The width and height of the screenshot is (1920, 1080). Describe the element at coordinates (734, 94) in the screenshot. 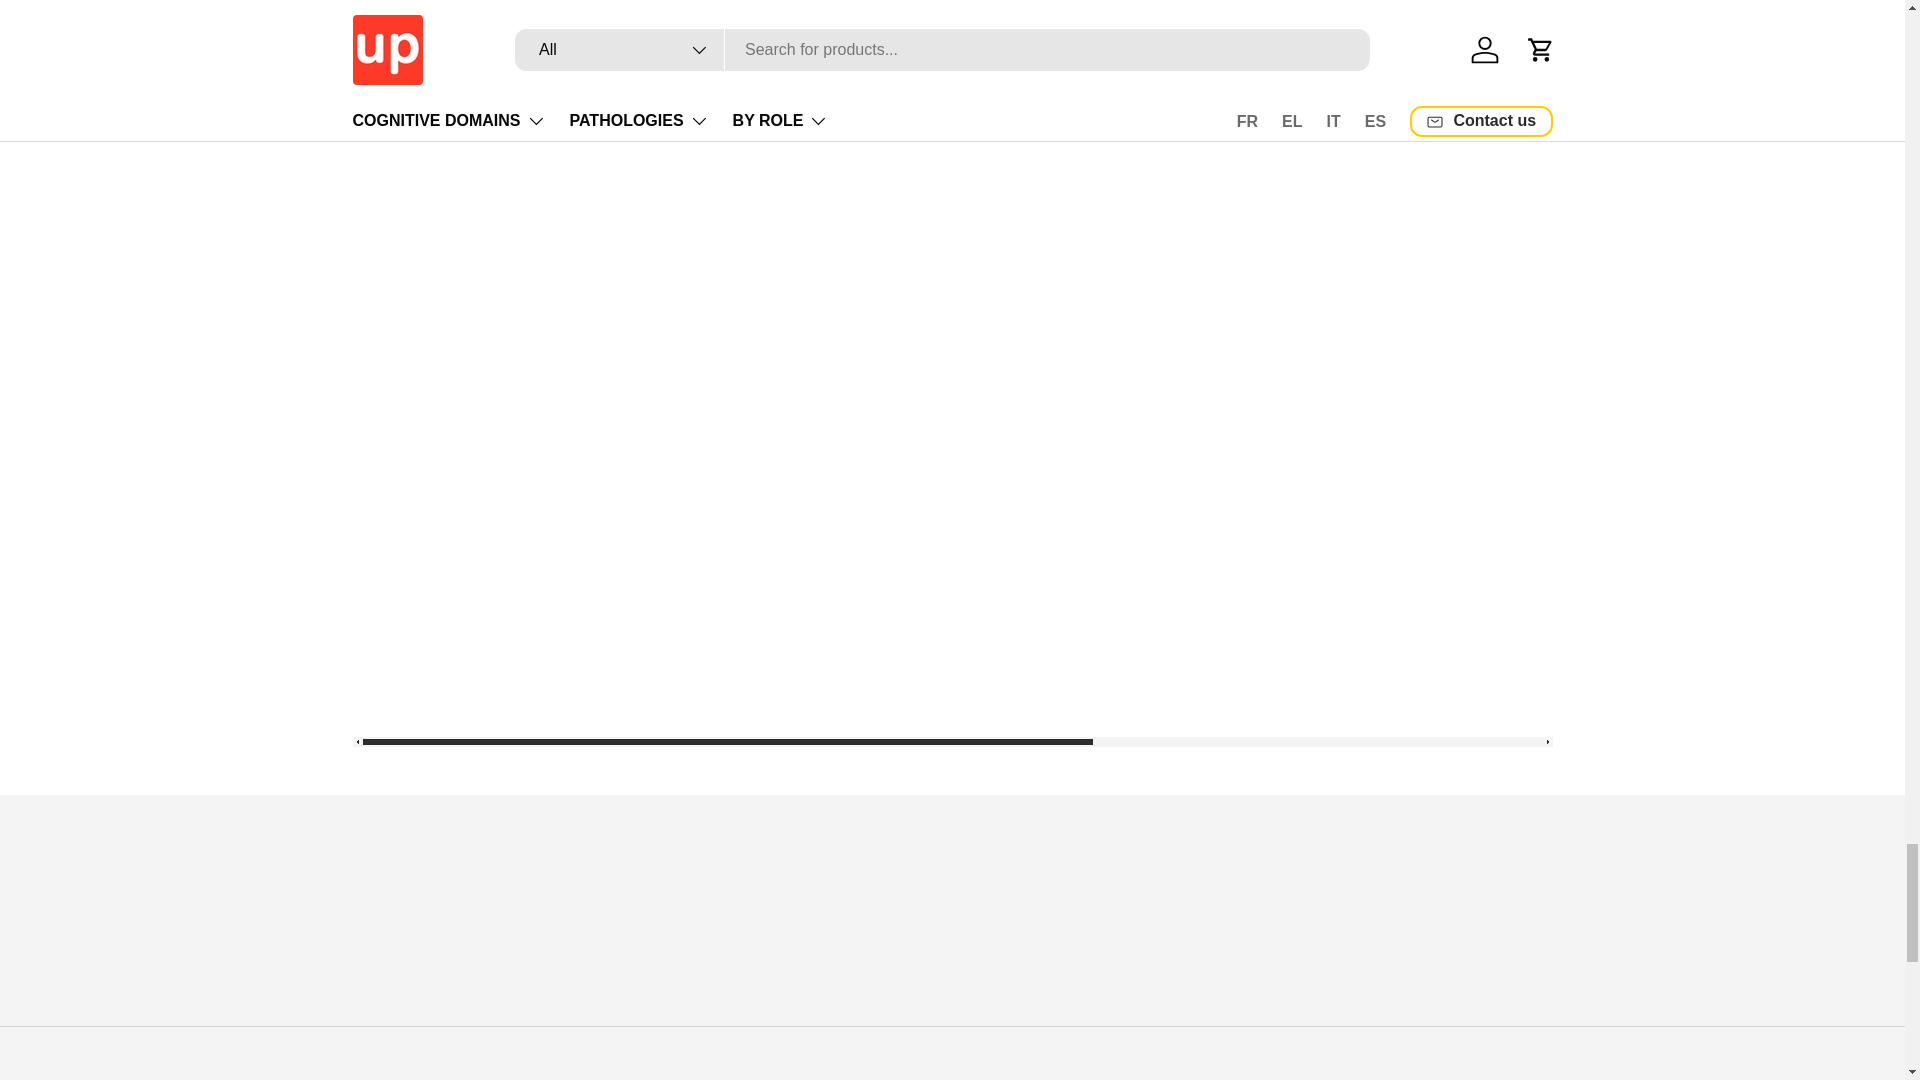

I see `Pin on Pinterest` at that location.